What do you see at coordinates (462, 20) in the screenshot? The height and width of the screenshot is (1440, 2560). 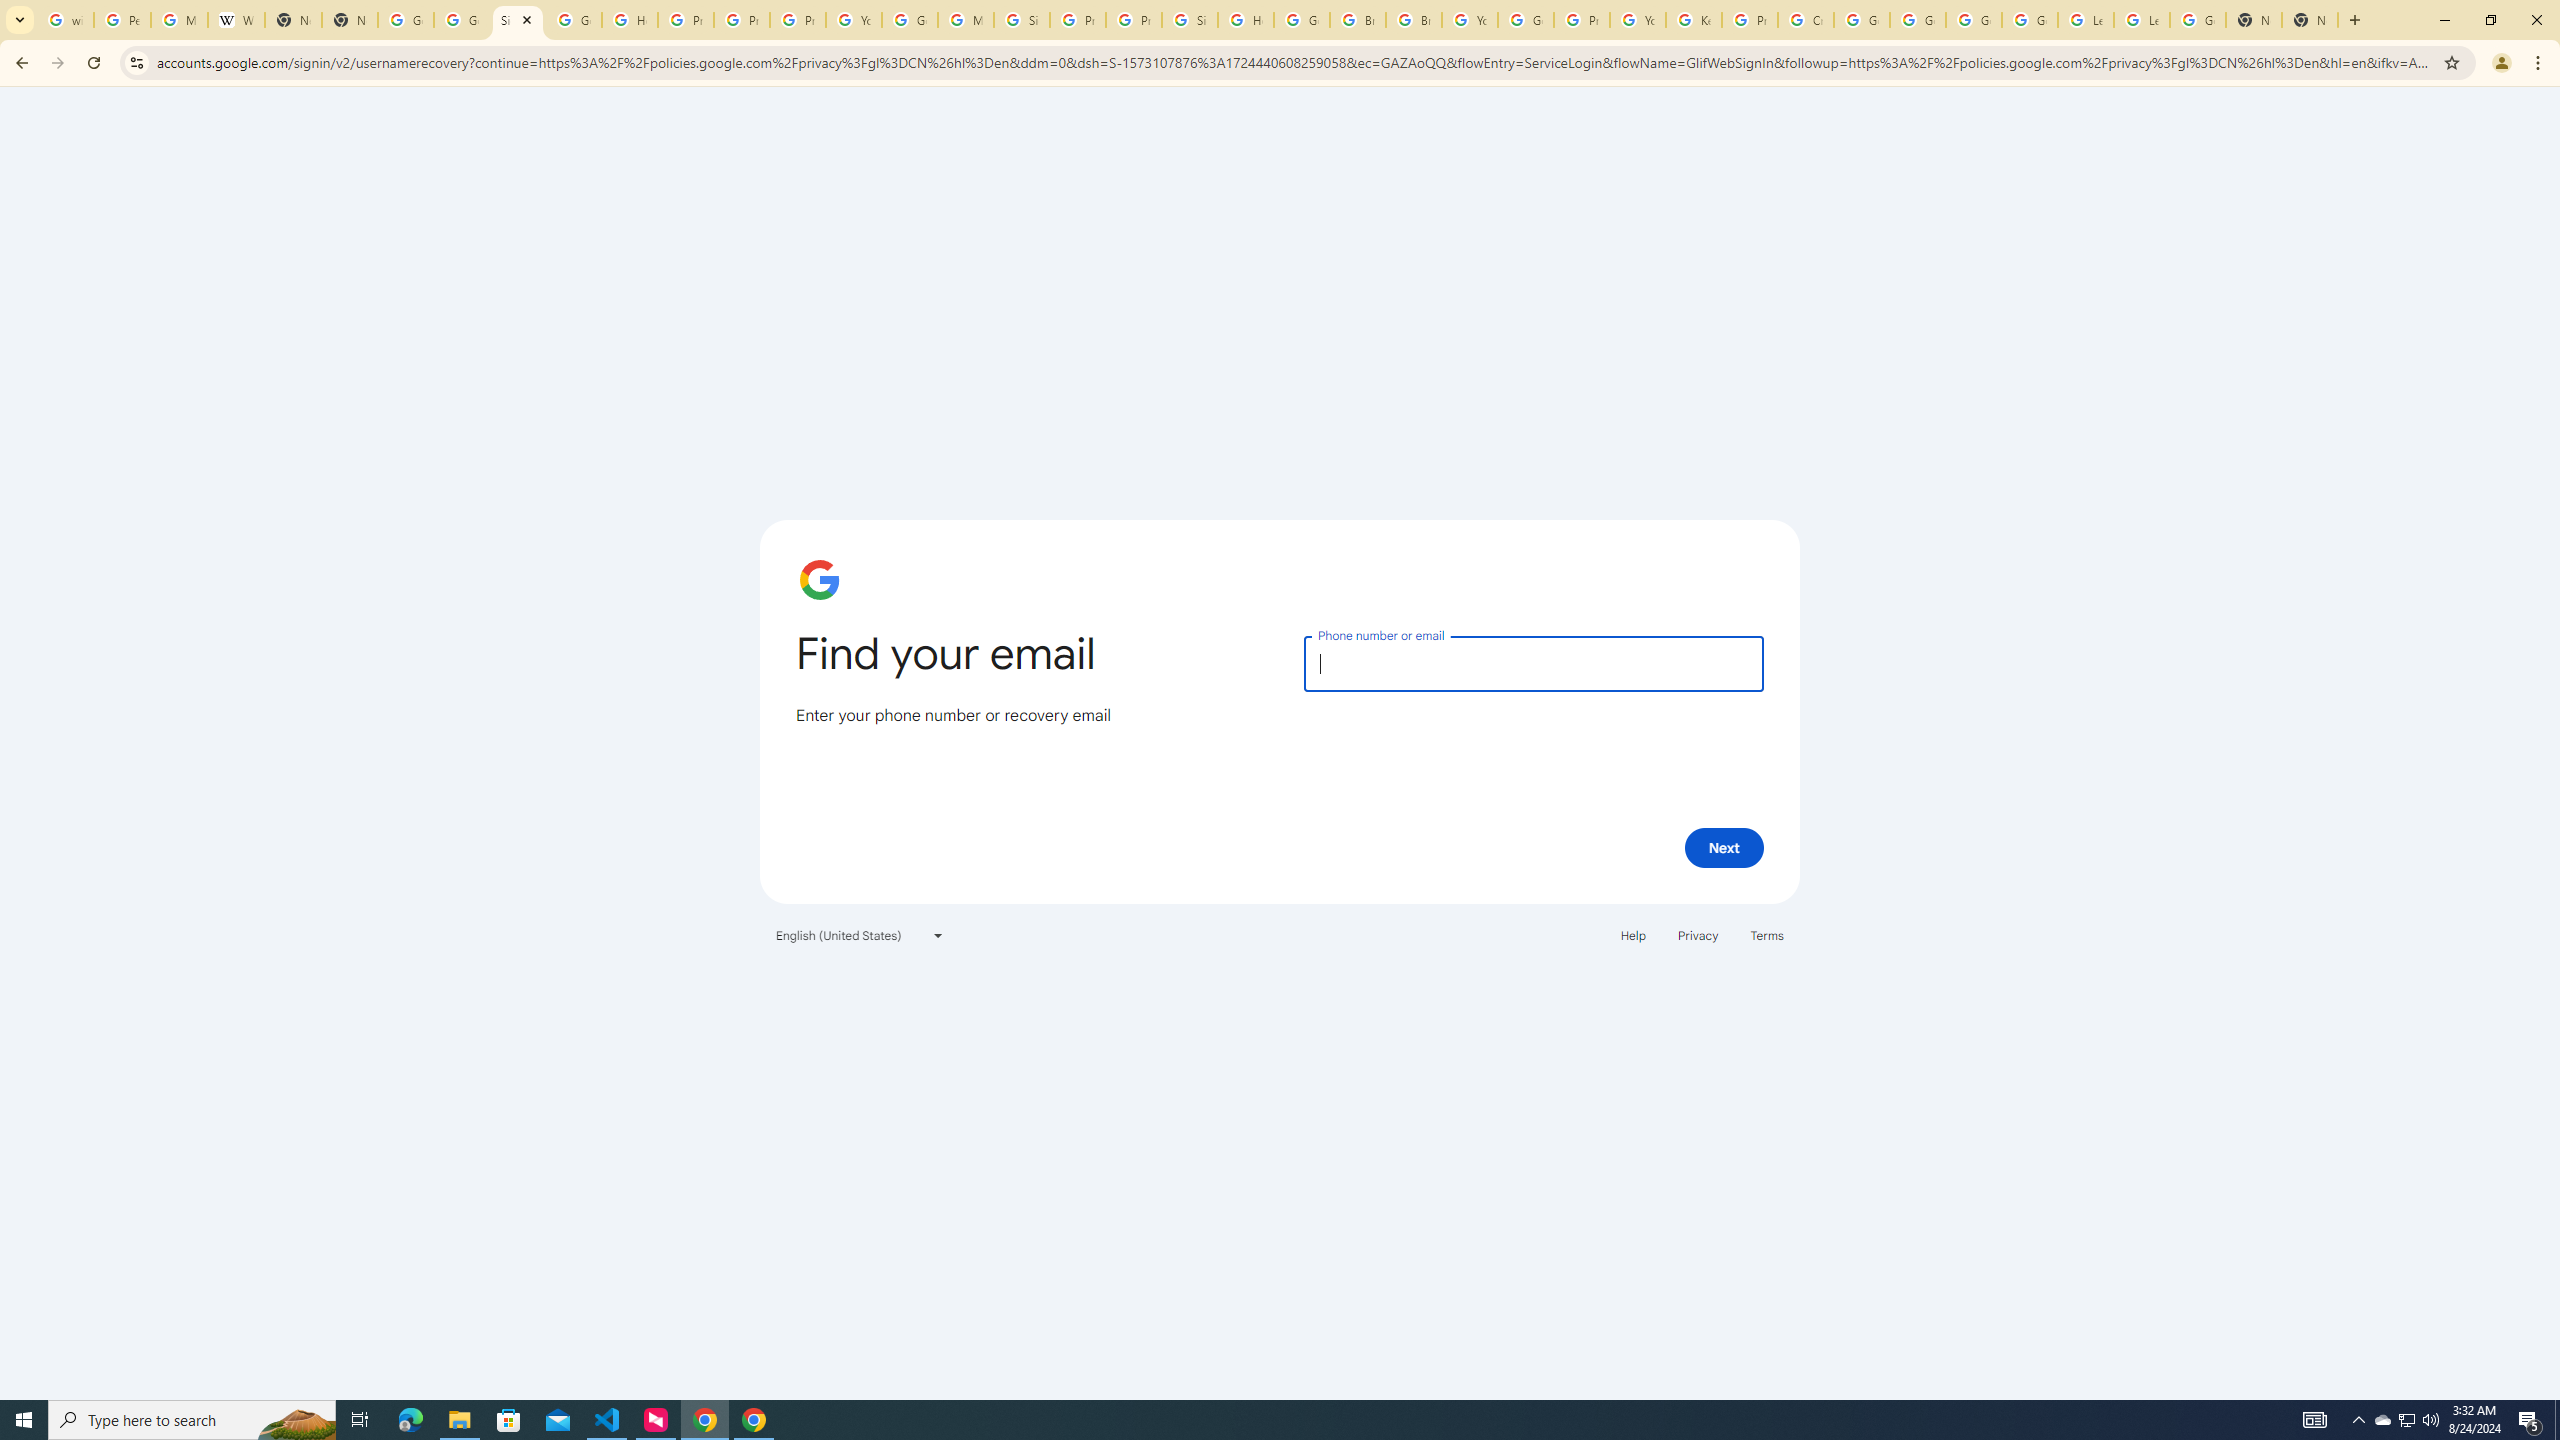 I see `Google Drive: Sign-in` at bounding box center [462, 20].